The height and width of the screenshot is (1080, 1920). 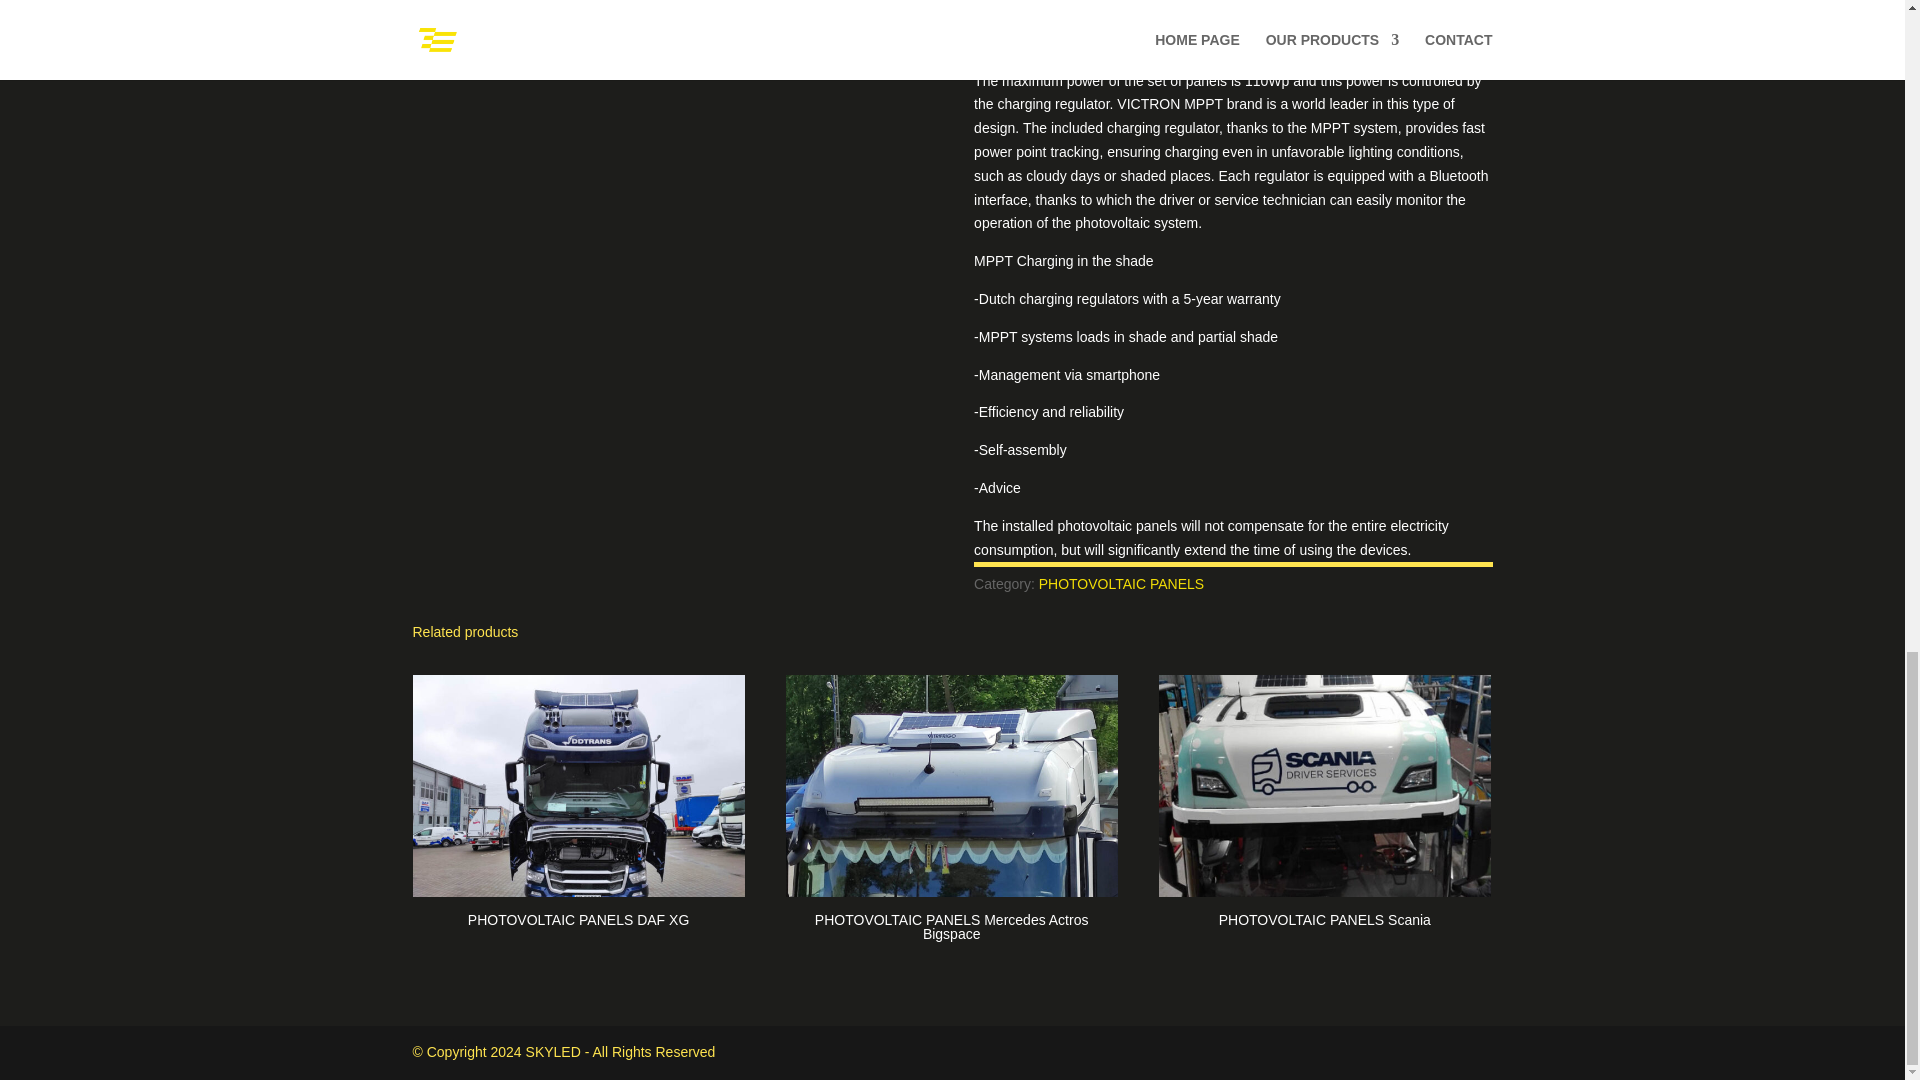 I want to click on PHOTOVOLTAIC PANELS Mercedes Actros Bigspace, so click(x=951, y=811).